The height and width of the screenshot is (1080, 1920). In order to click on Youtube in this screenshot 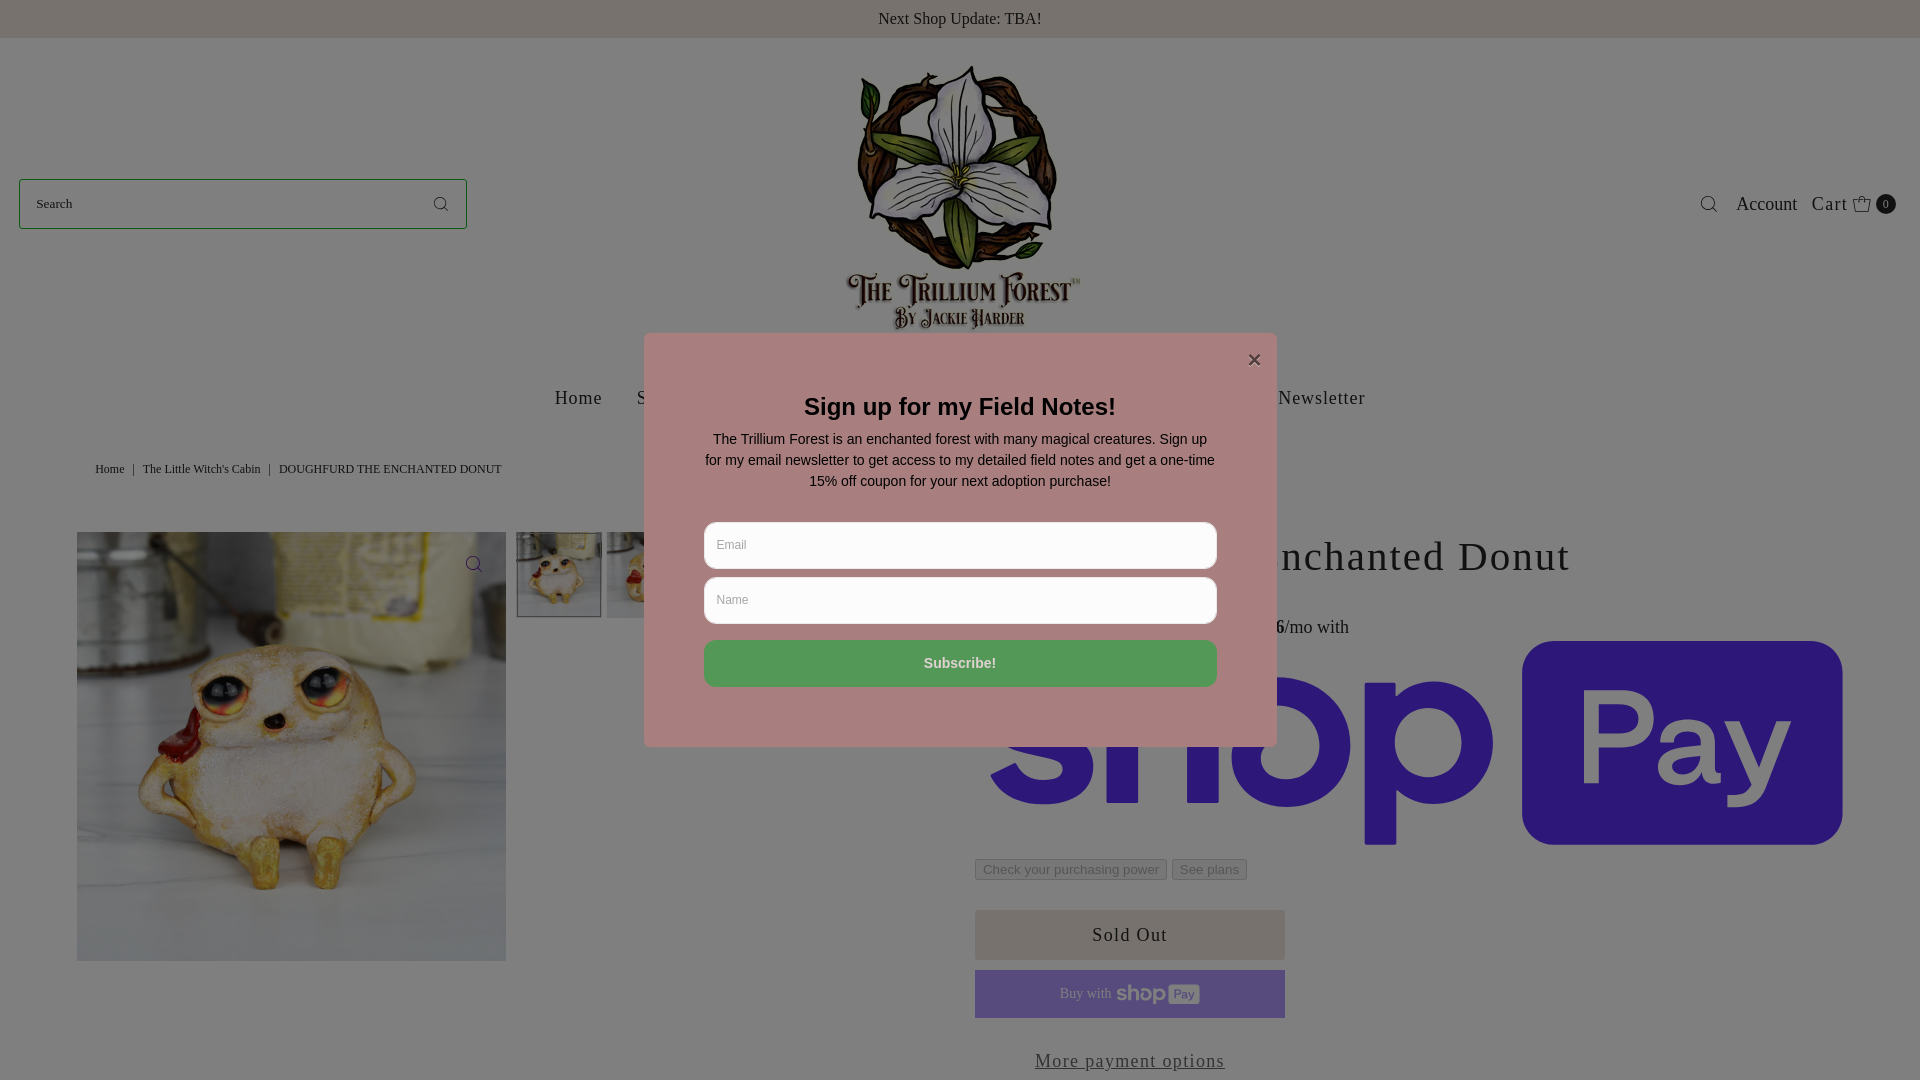, I will do `click(771, 398)`.